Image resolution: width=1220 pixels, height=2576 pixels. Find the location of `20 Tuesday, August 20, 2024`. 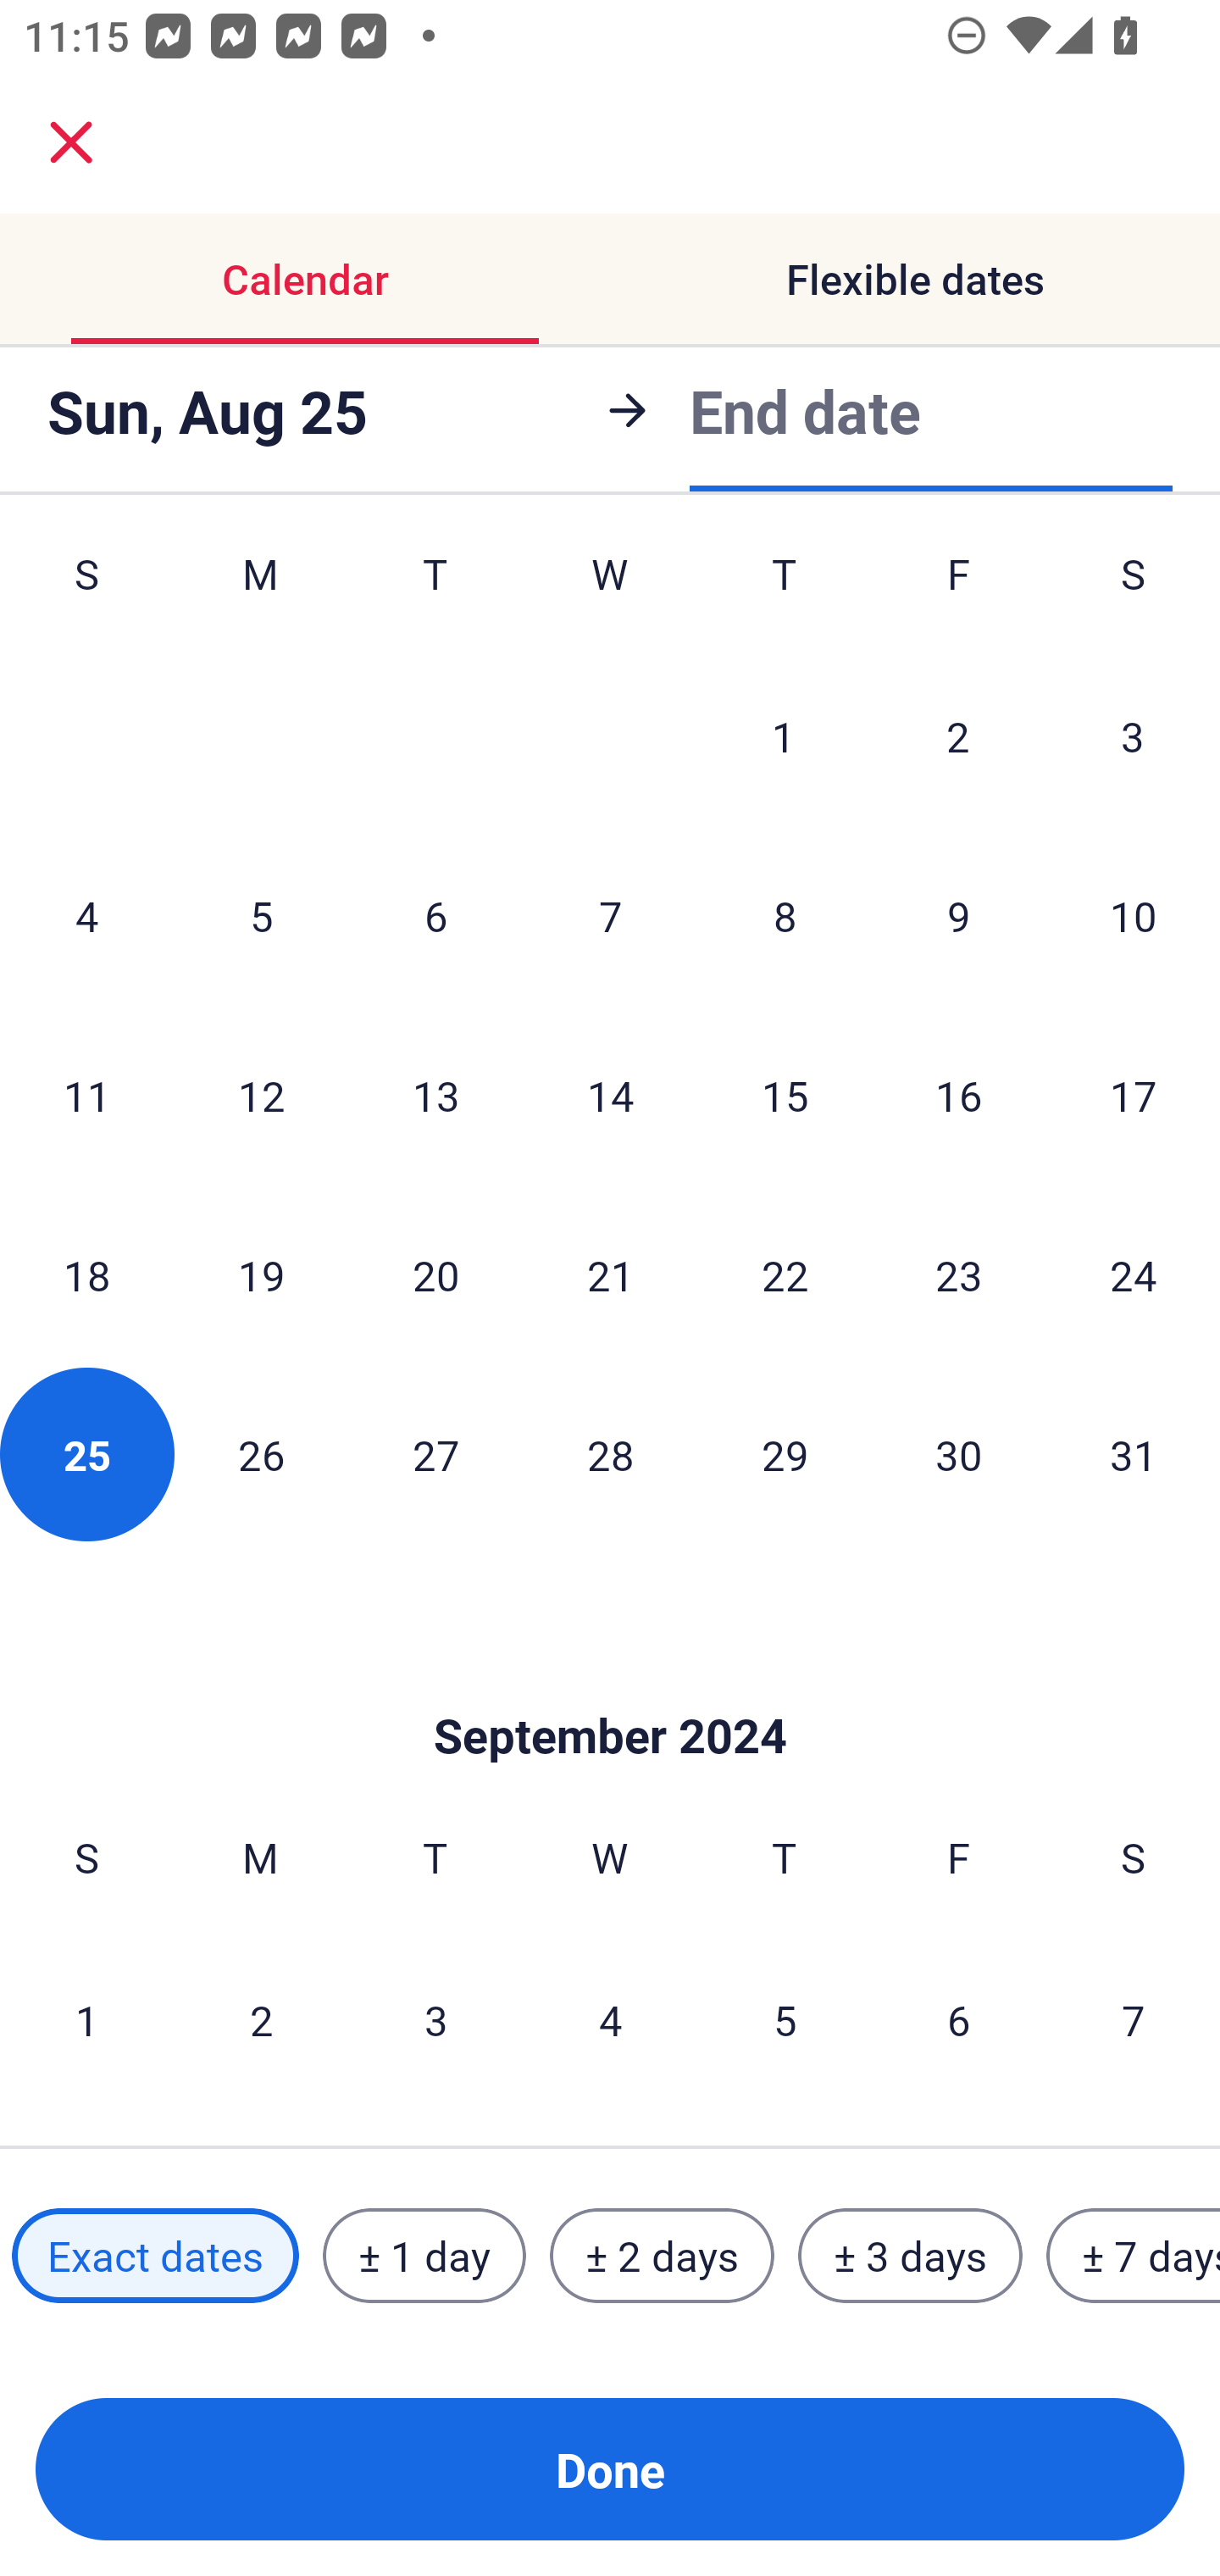

20 Tuesday, August 20, 2024 is located at coordinates (435, 1274).